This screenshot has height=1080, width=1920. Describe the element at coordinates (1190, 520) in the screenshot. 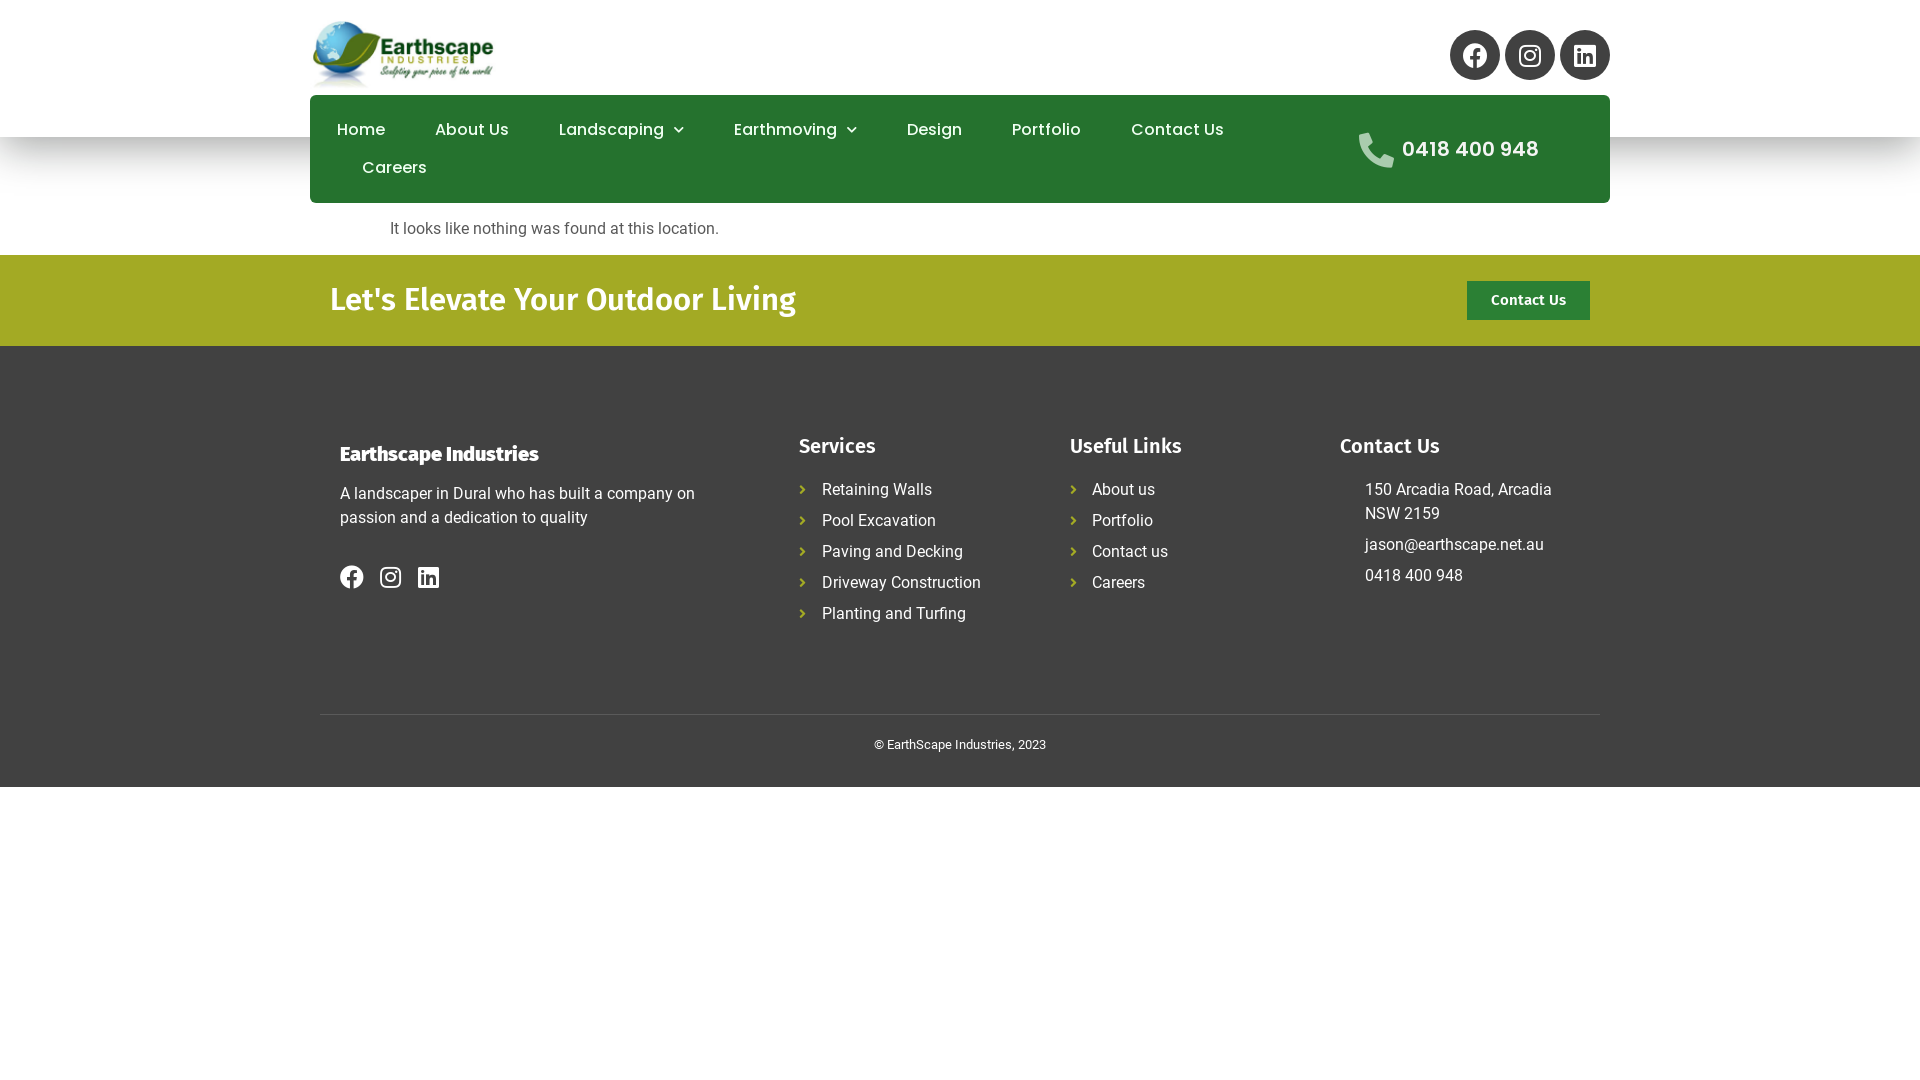

I see `Portfolio` at that location.